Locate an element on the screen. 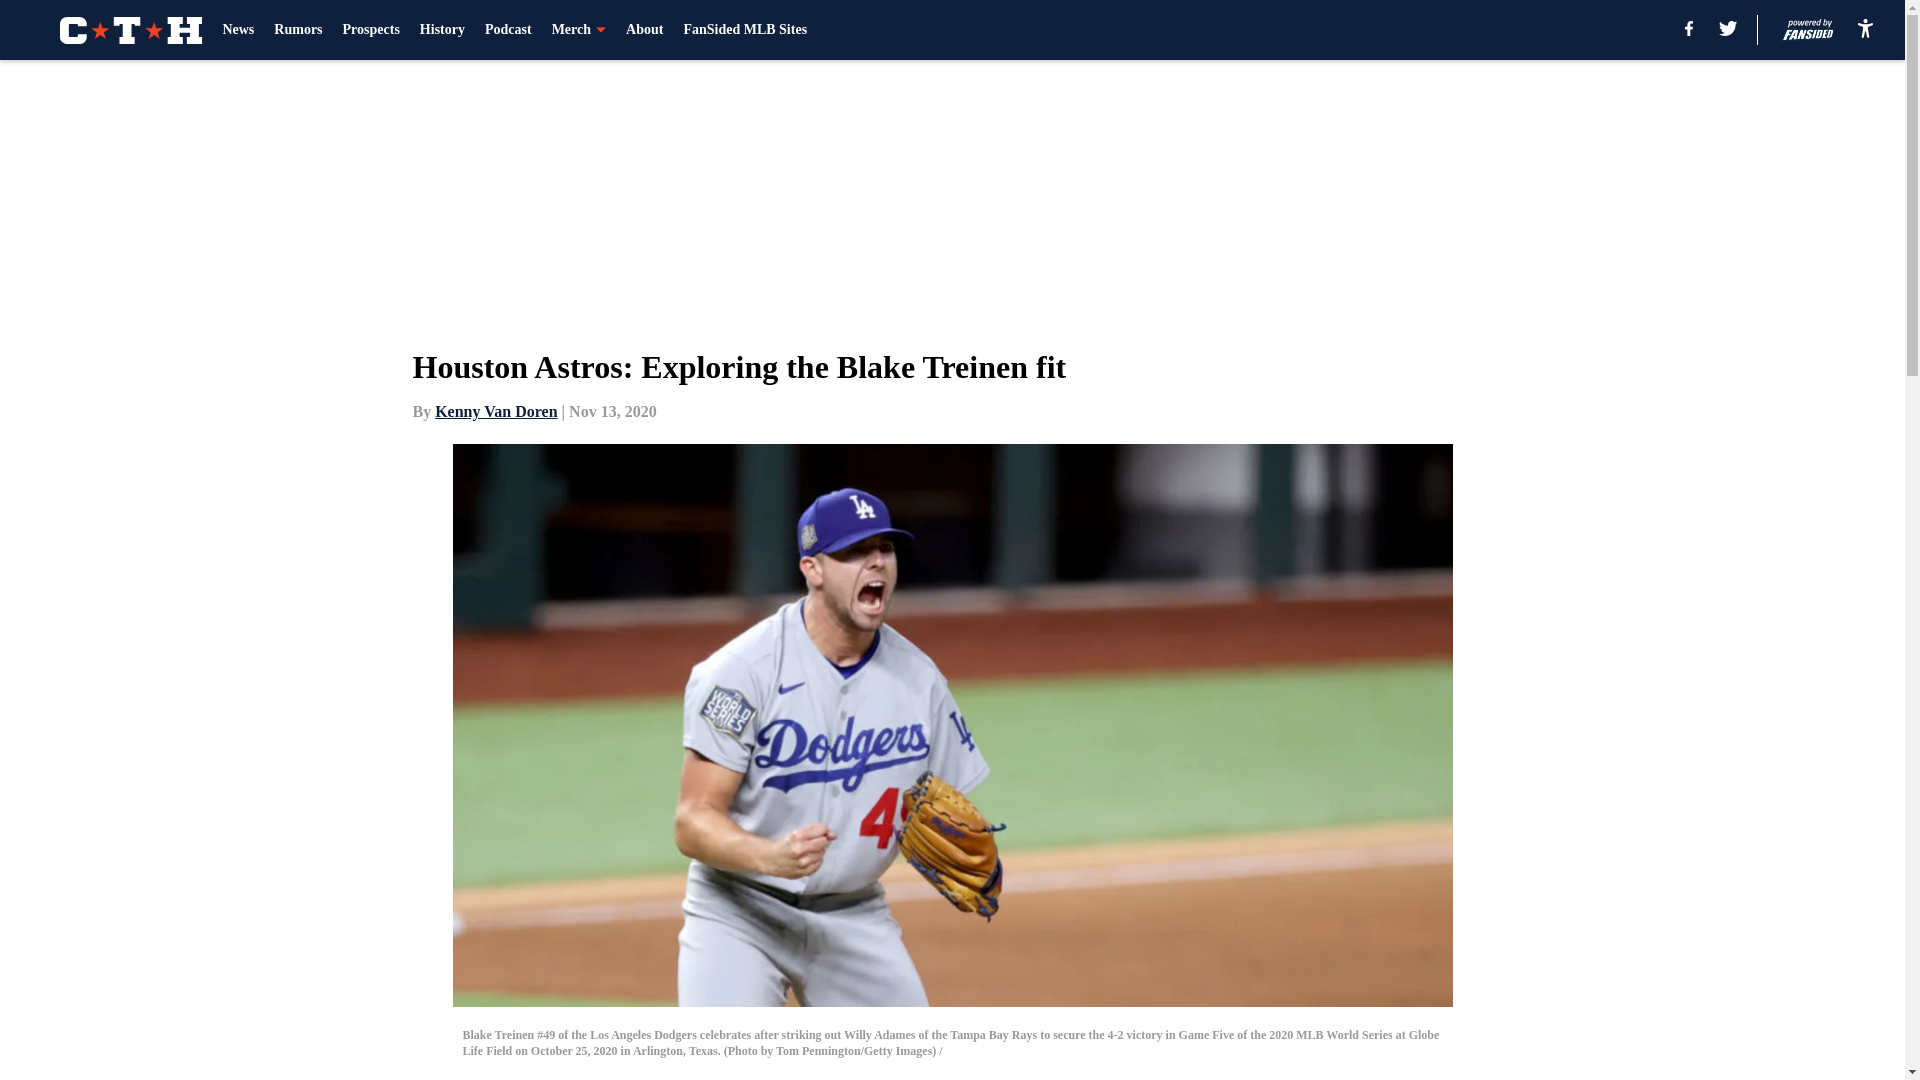 The image size is (1920, 1080). News is located at coordinates (238, 30).